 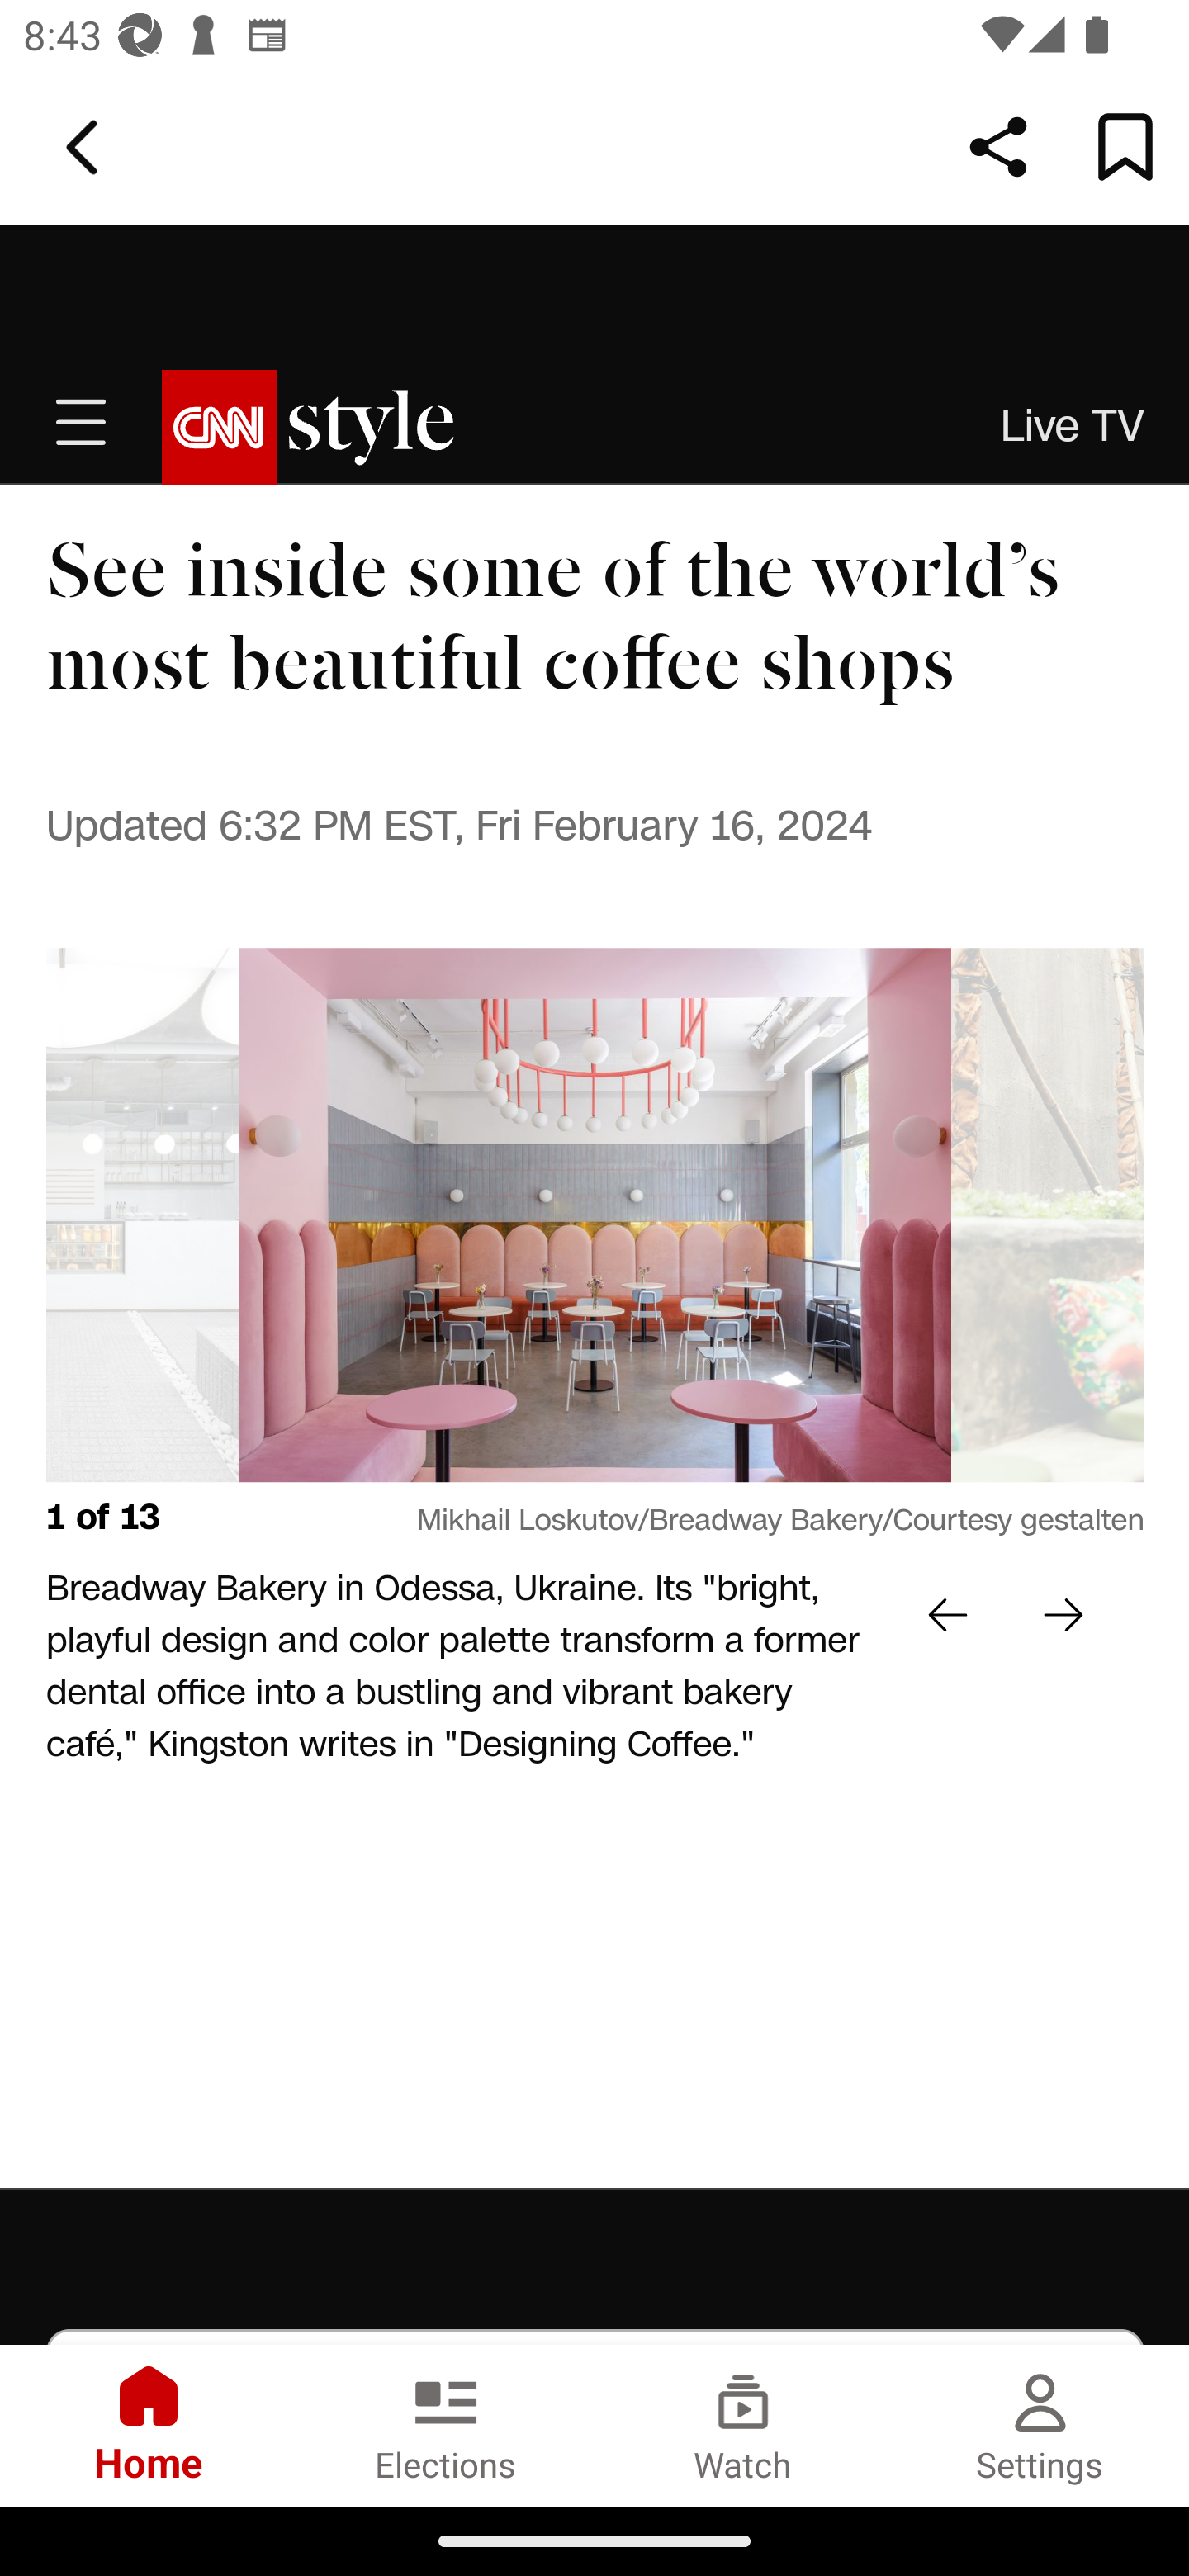 What do you see at coordinates (1125, 146) in the screenshot?
I see `Bookmark` at bounding box center [1125, 146].